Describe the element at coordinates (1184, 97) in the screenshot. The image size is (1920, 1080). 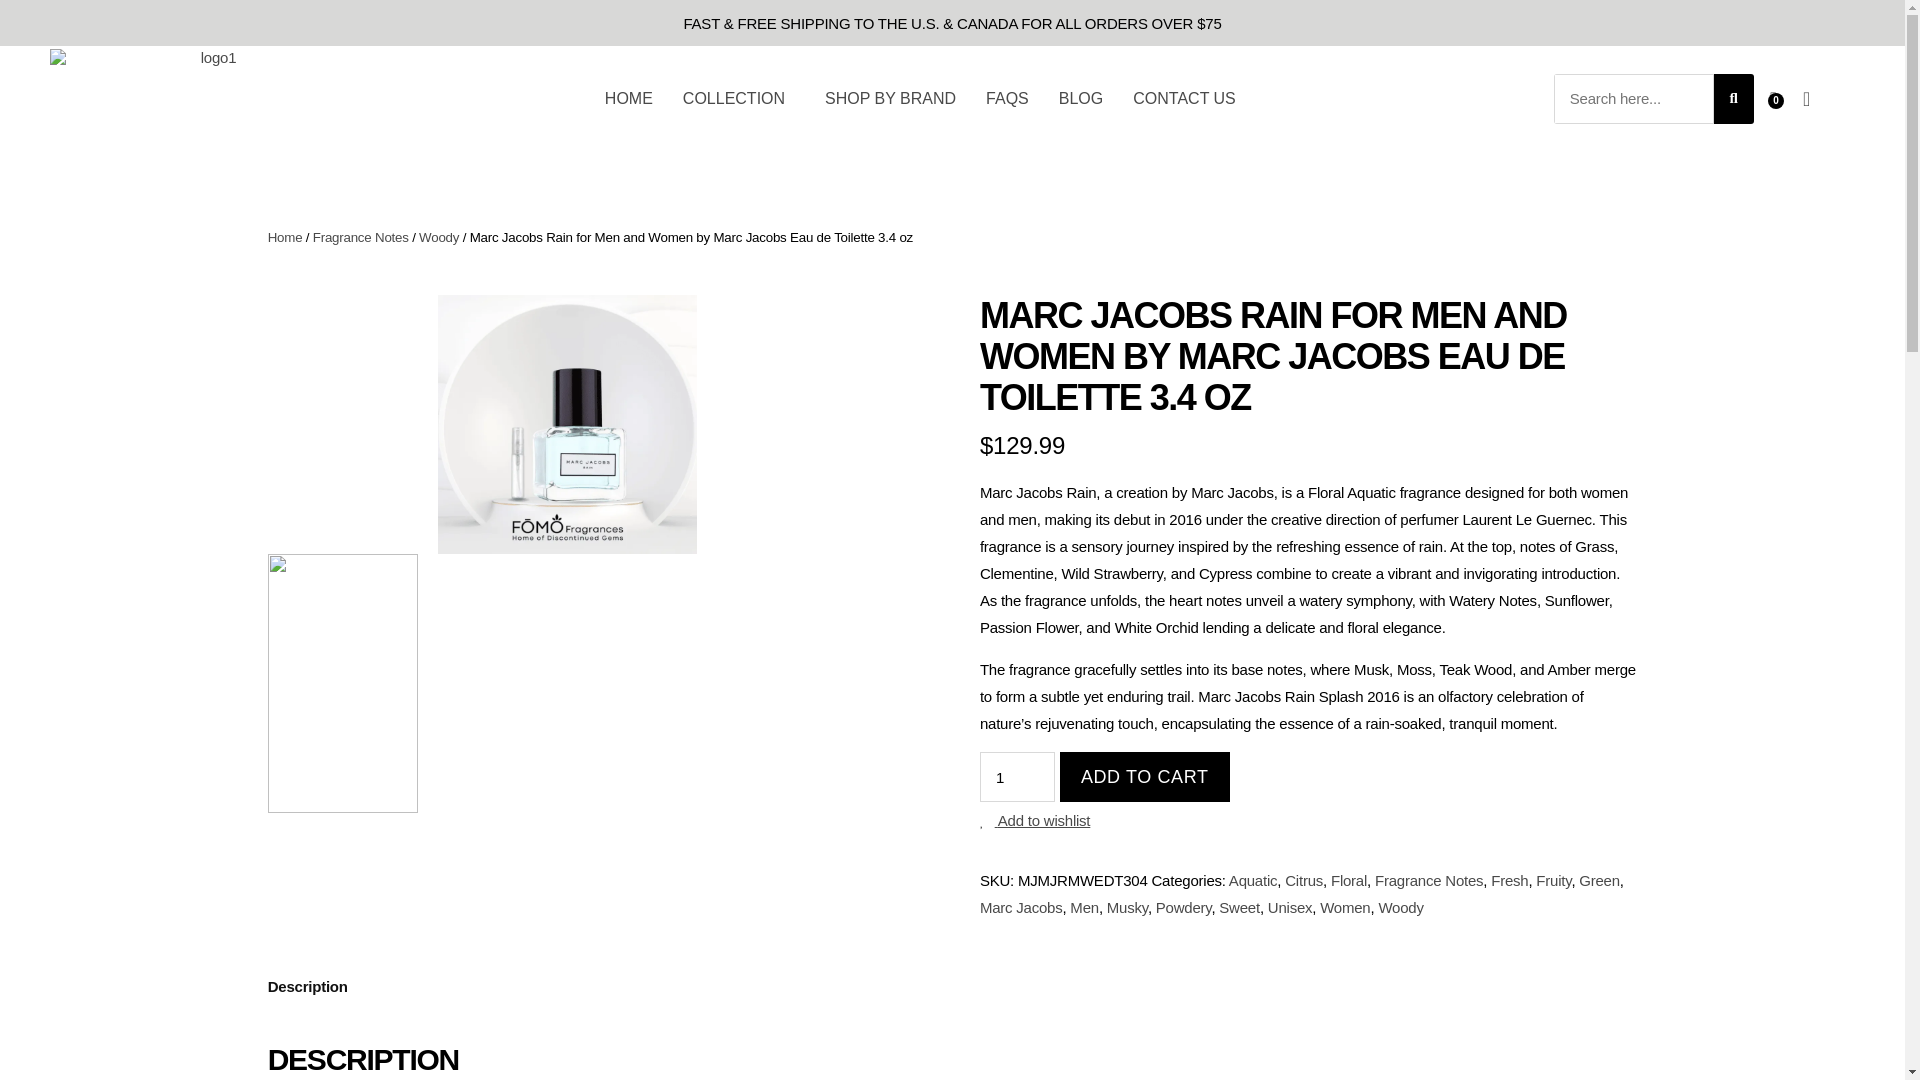
I see `CONTACT US` at that location.